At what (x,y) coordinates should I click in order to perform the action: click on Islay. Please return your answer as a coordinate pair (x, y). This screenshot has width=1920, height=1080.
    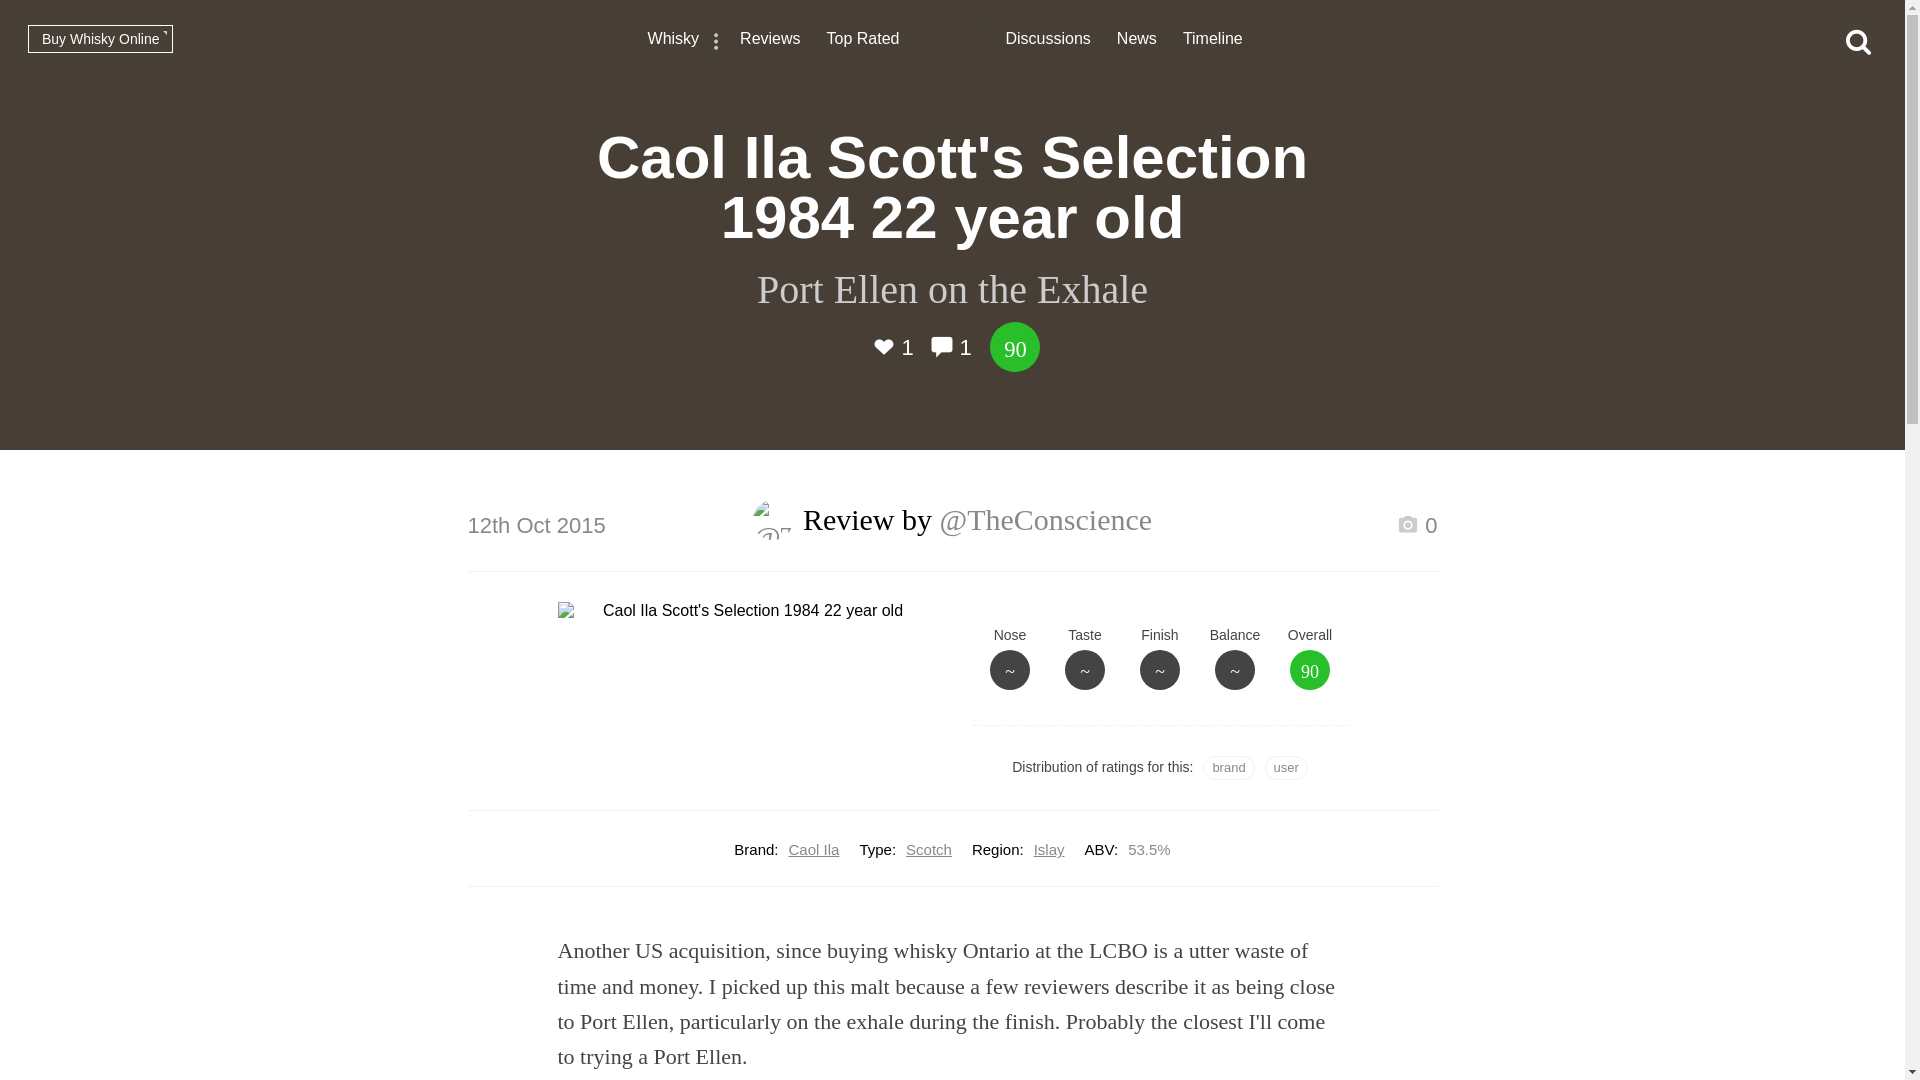
    Looking at the image, I should click on (1050, 849).